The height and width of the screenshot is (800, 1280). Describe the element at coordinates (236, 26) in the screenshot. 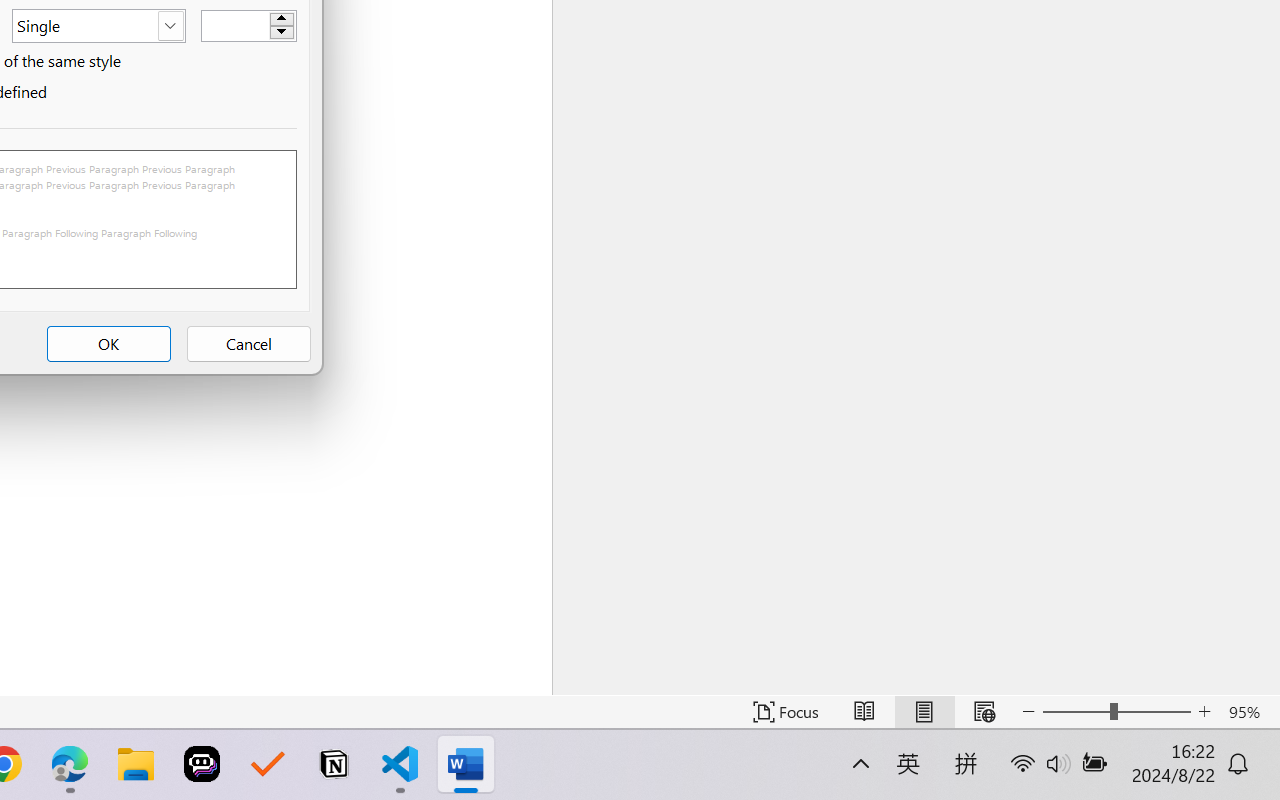

I see `RichEdit Control` at that location.